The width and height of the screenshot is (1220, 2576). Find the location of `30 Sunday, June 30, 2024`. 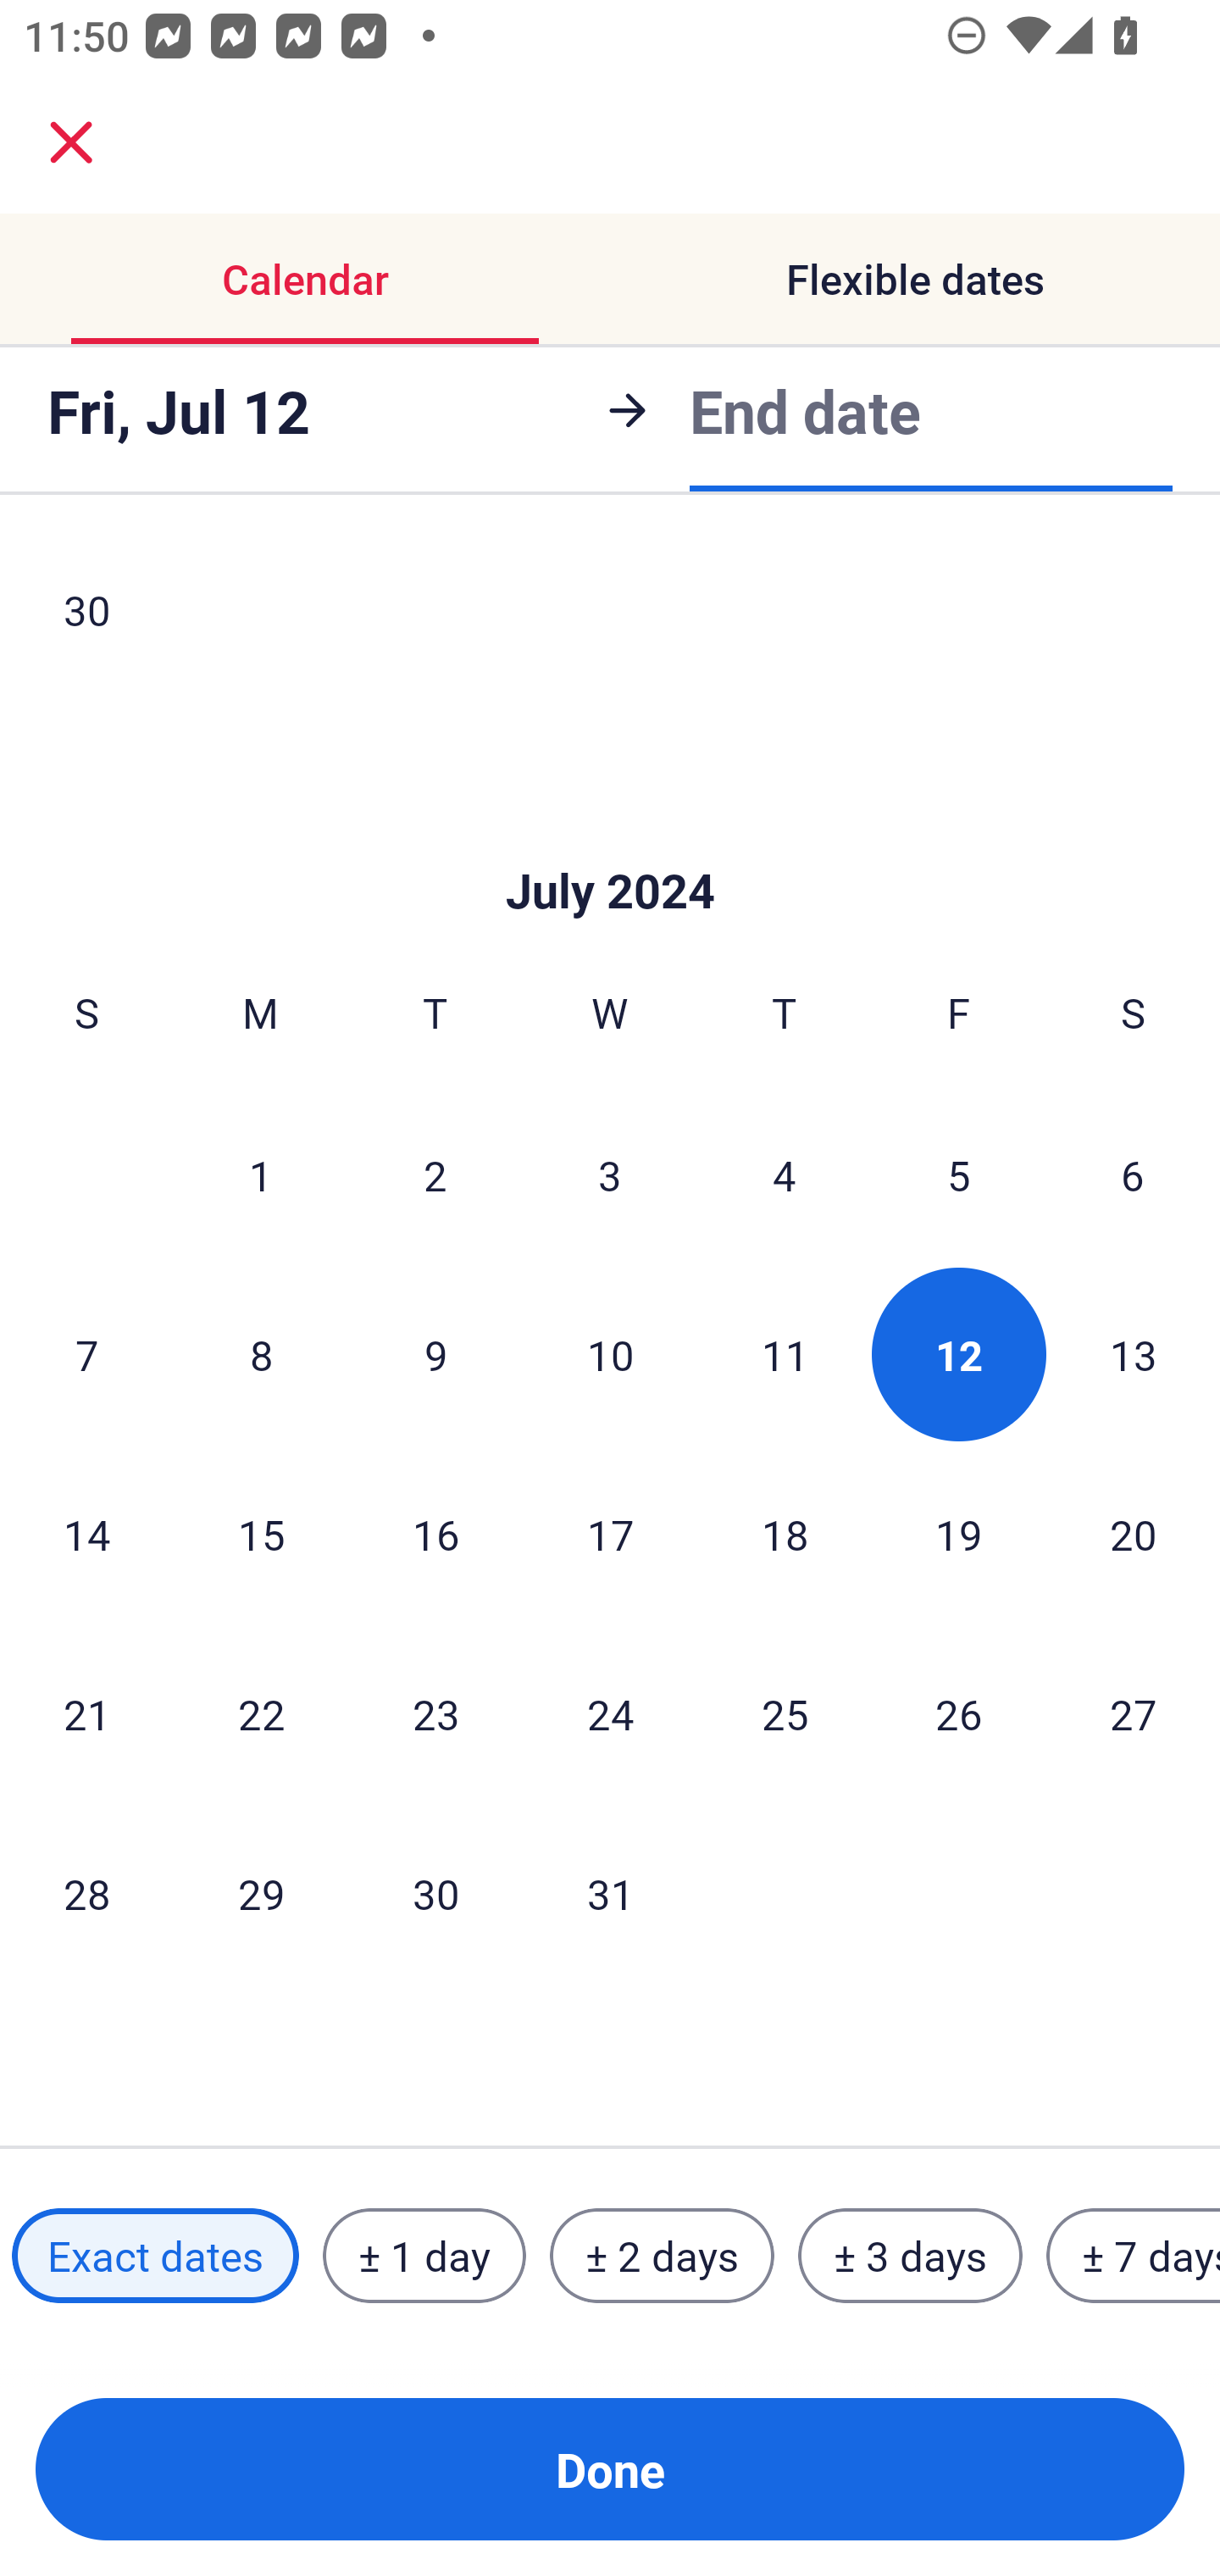

30 Sunday, June 30, 2024 is located at coordinates (86, 619).